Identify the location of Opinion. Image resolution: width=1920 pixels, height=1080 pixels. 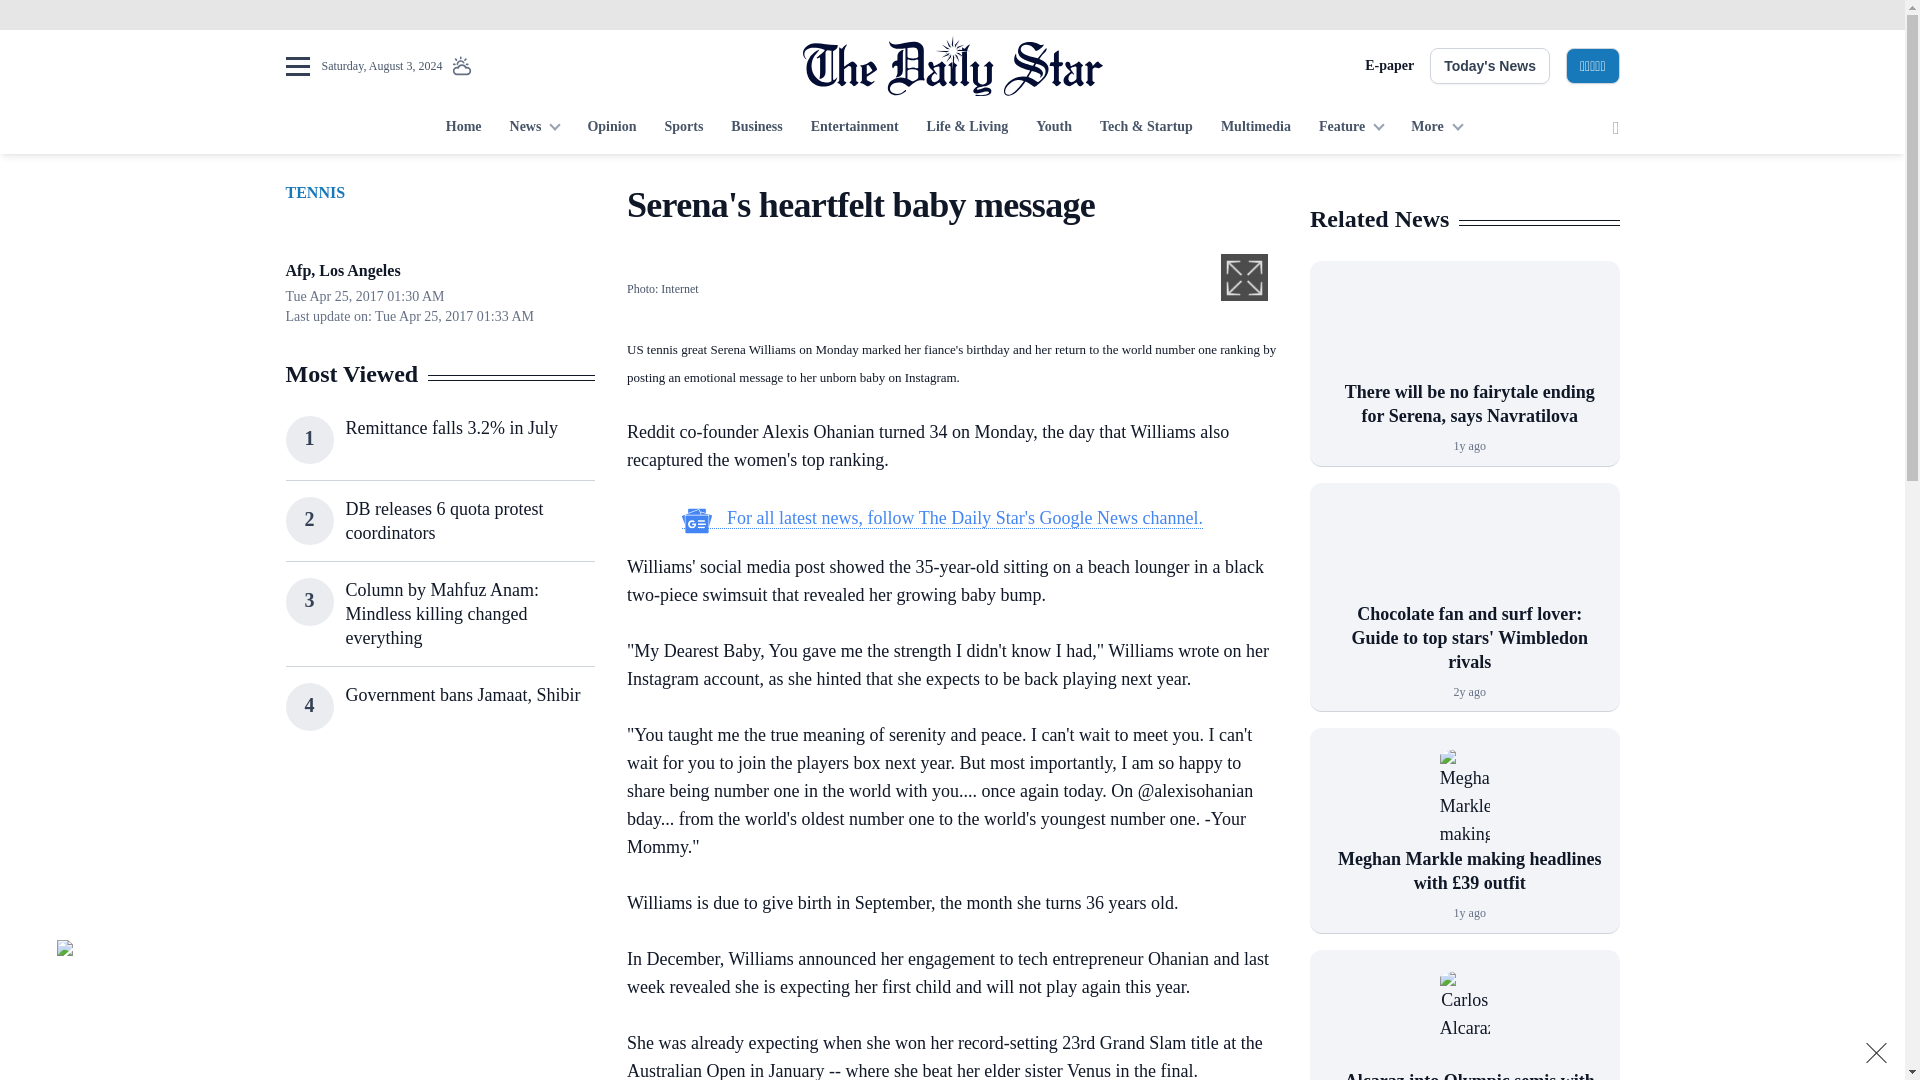
(611, 128).